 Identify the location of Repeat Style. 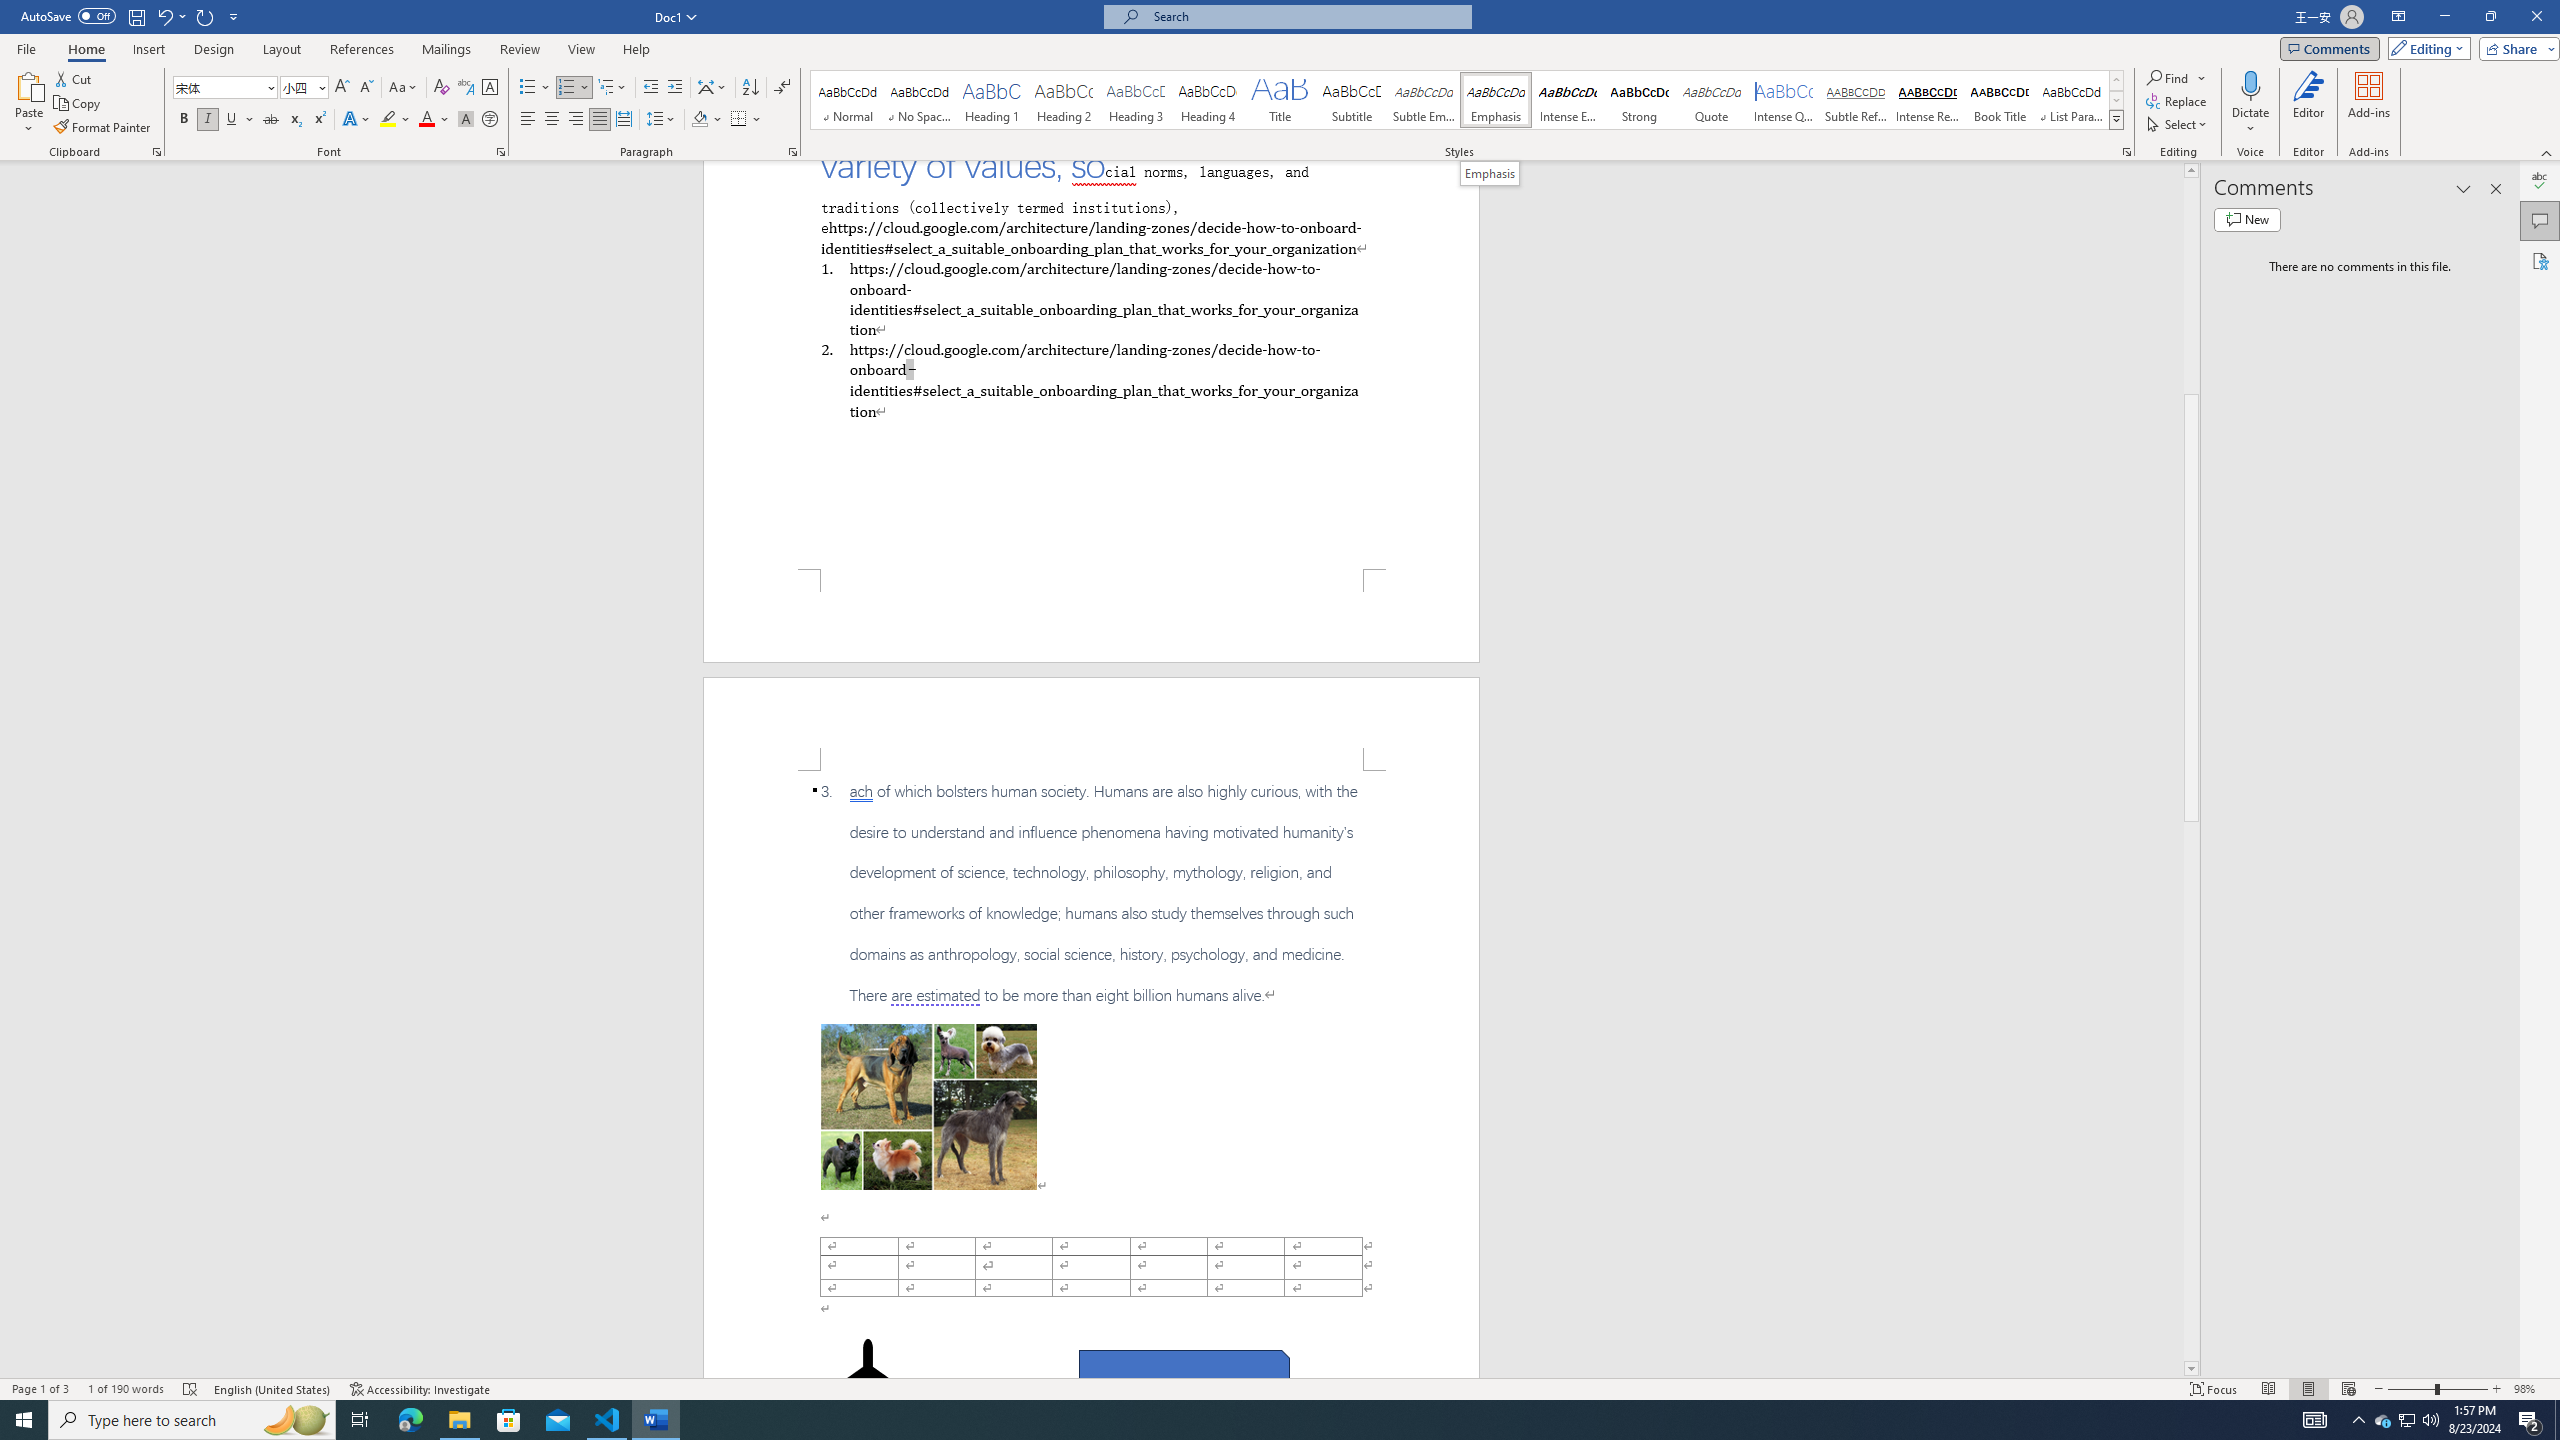
(206, 16).